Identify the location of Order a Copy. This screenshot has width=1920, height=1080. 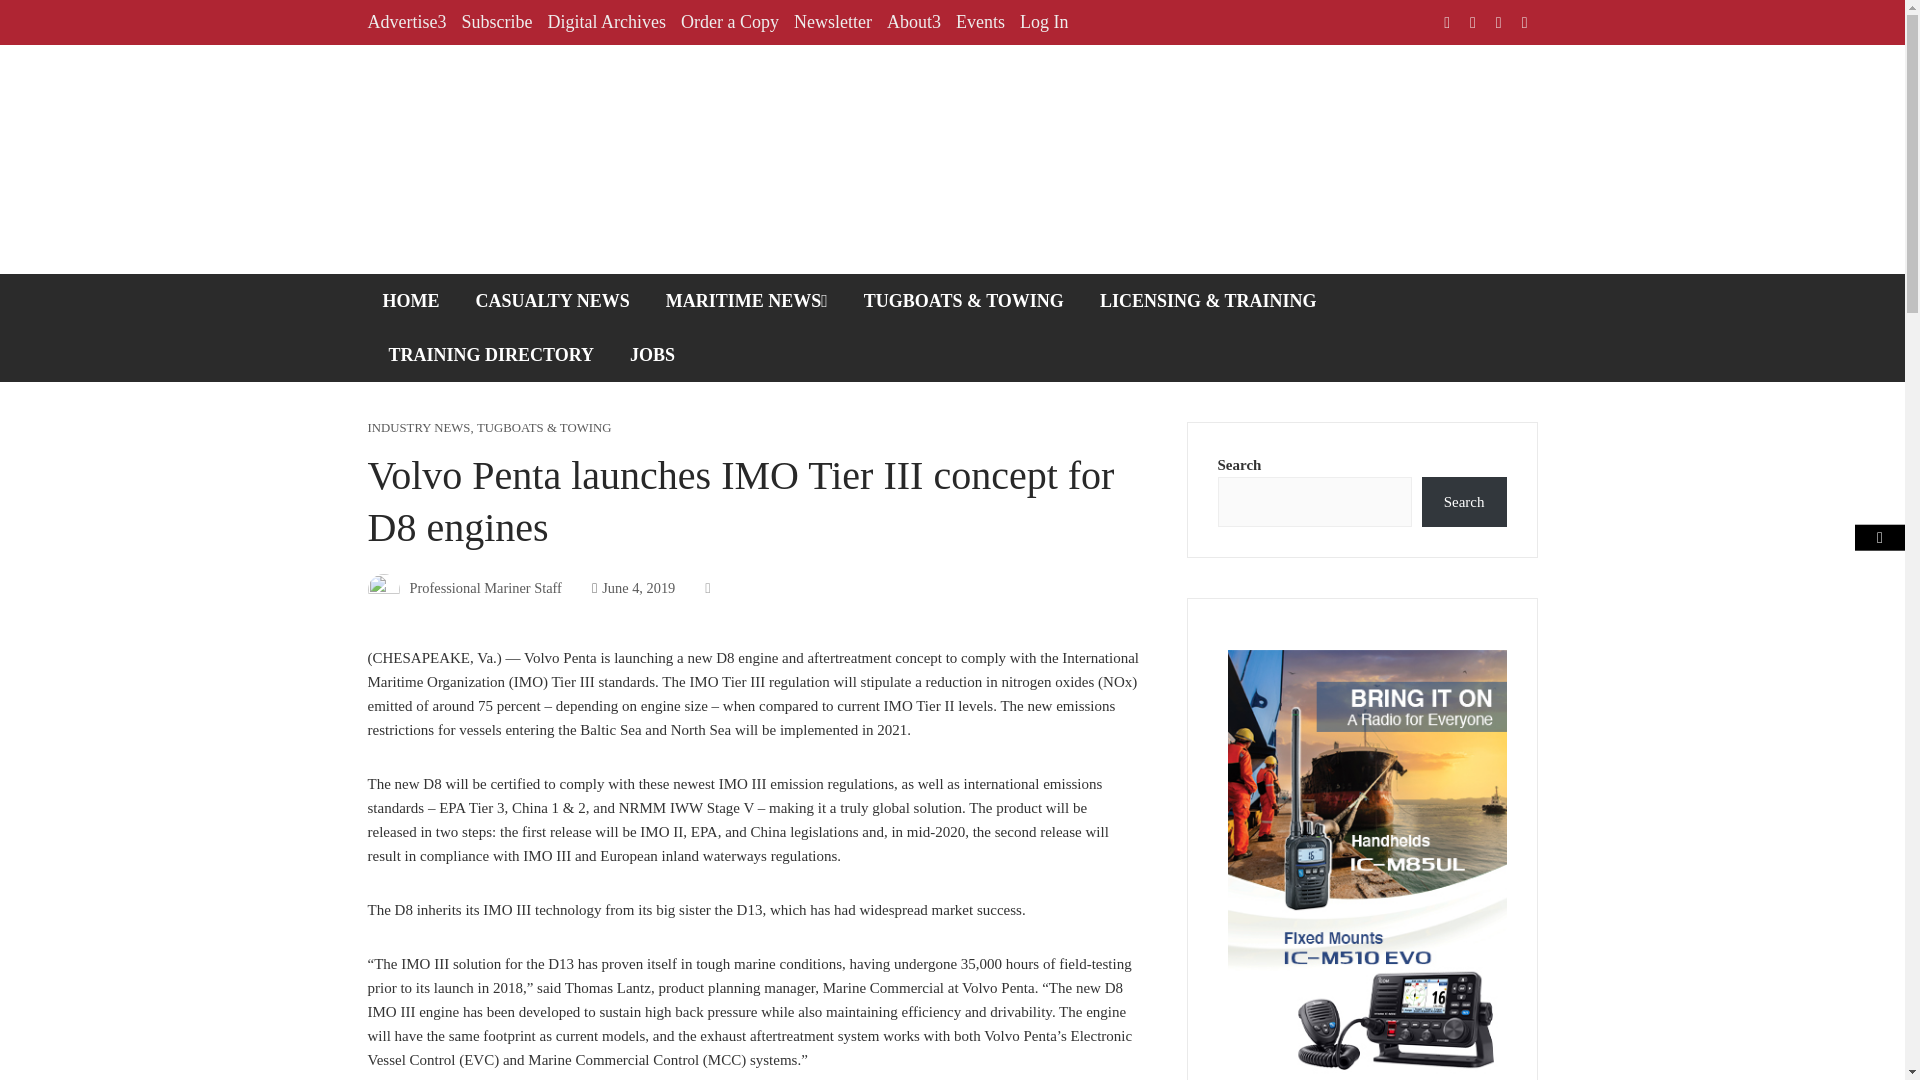
(730, 22).